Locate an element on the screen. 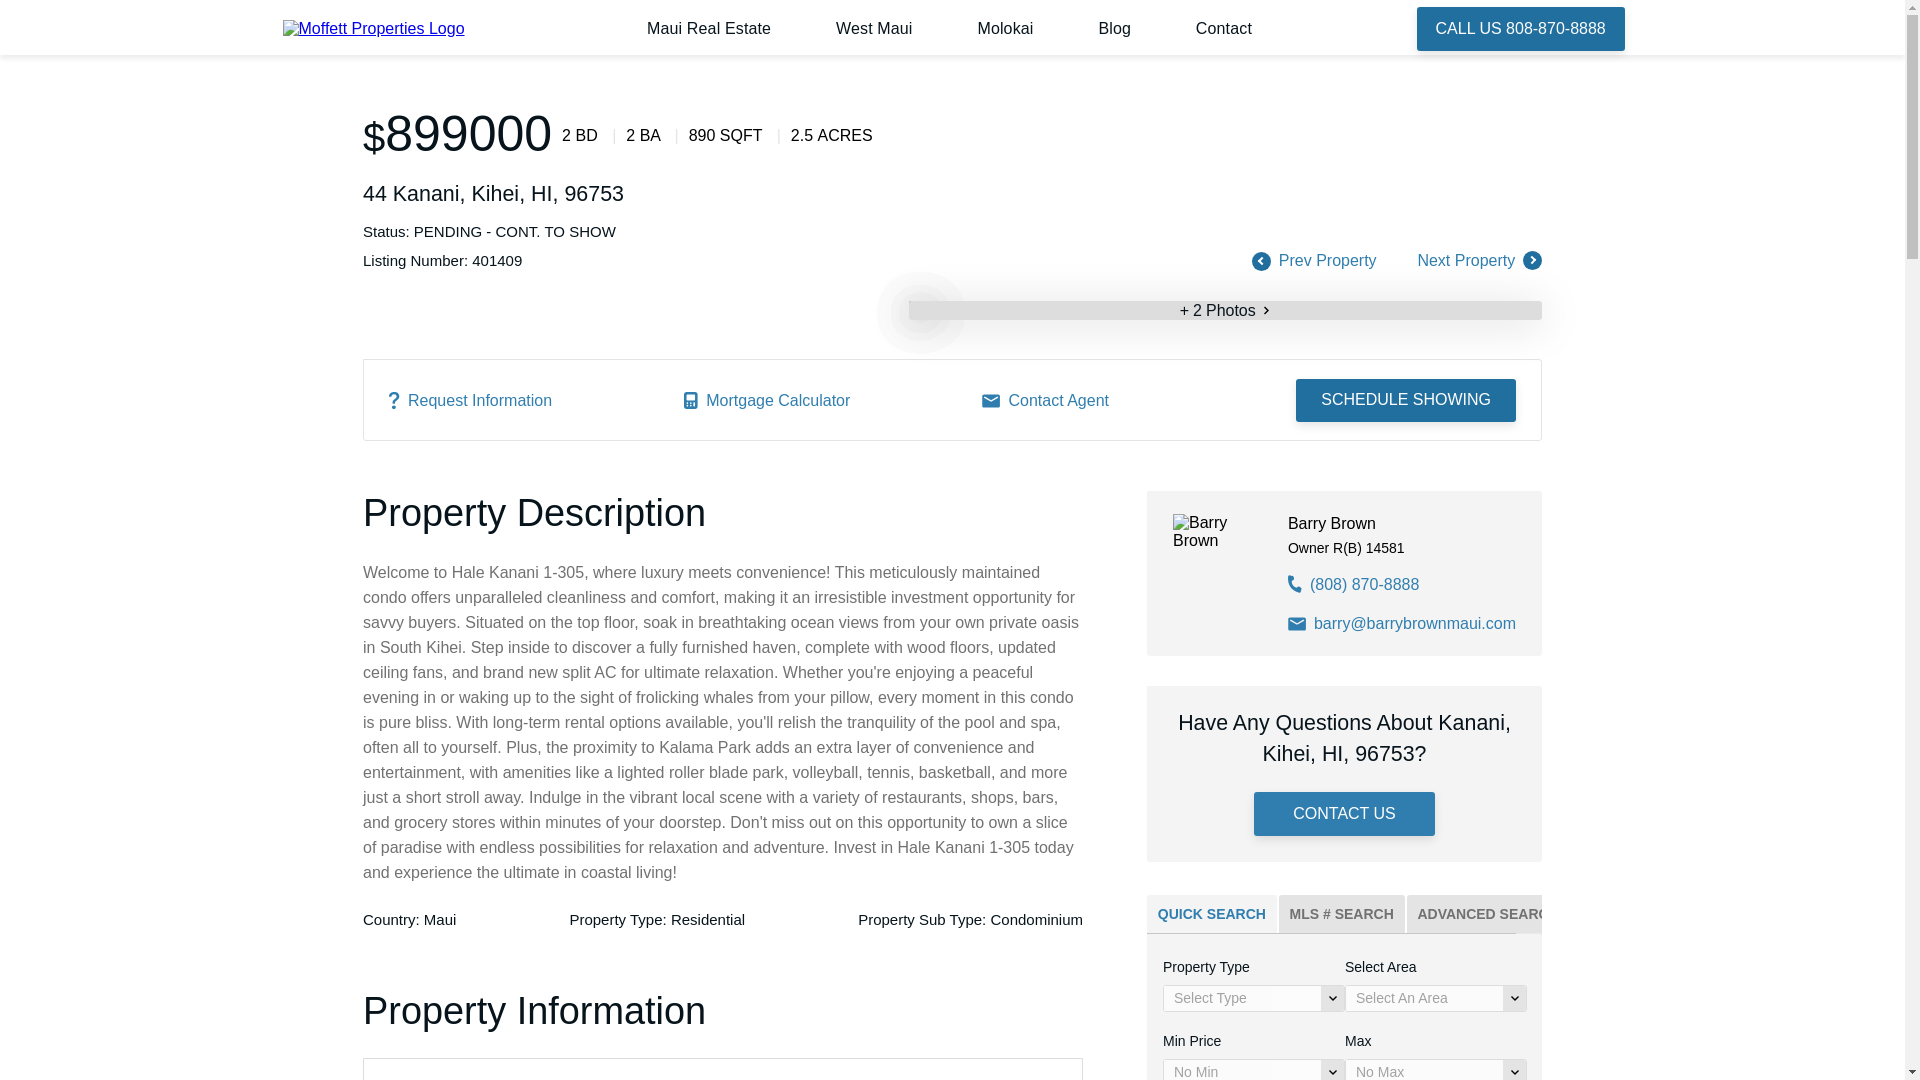  CALL US 808-870-8888 is located at coordinates (1520, 28).